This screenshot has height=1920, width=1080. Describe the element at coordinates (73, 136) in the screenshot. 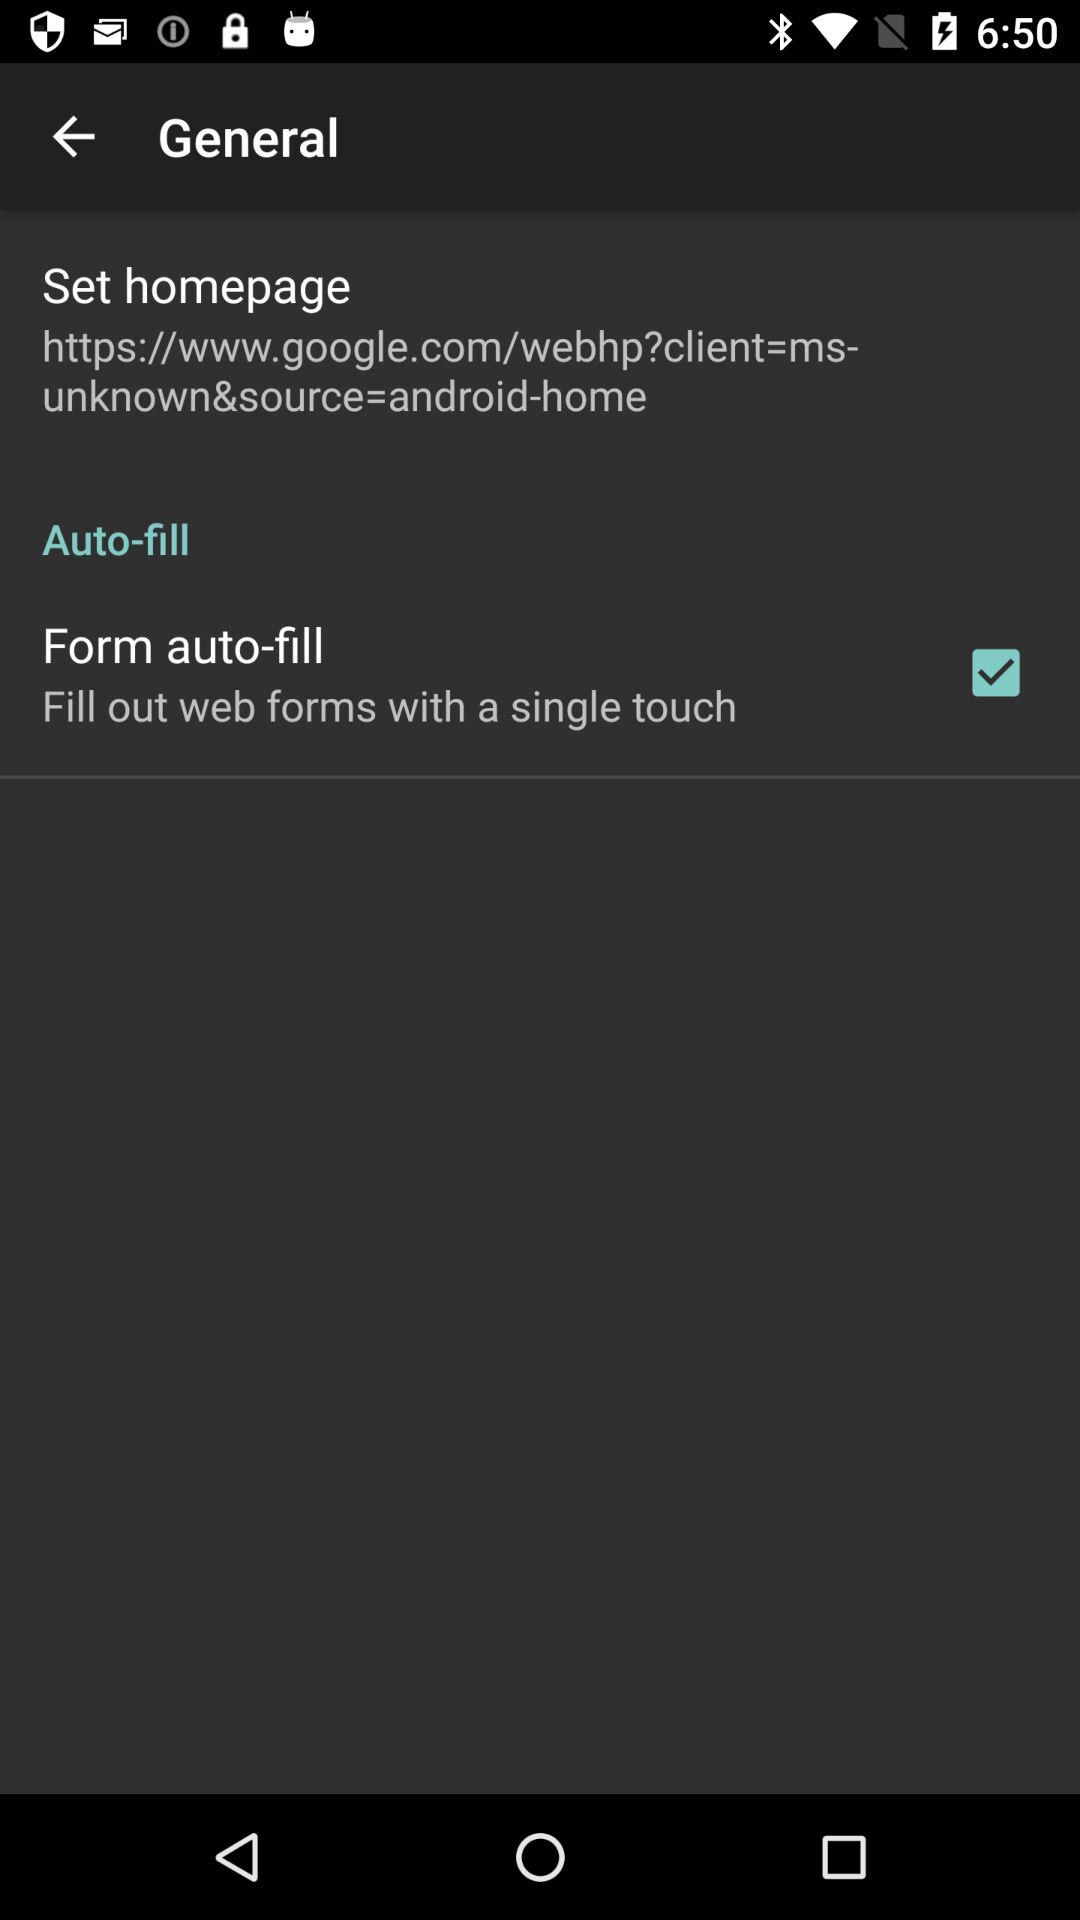

I see `tap app above the set homepage` at that location.